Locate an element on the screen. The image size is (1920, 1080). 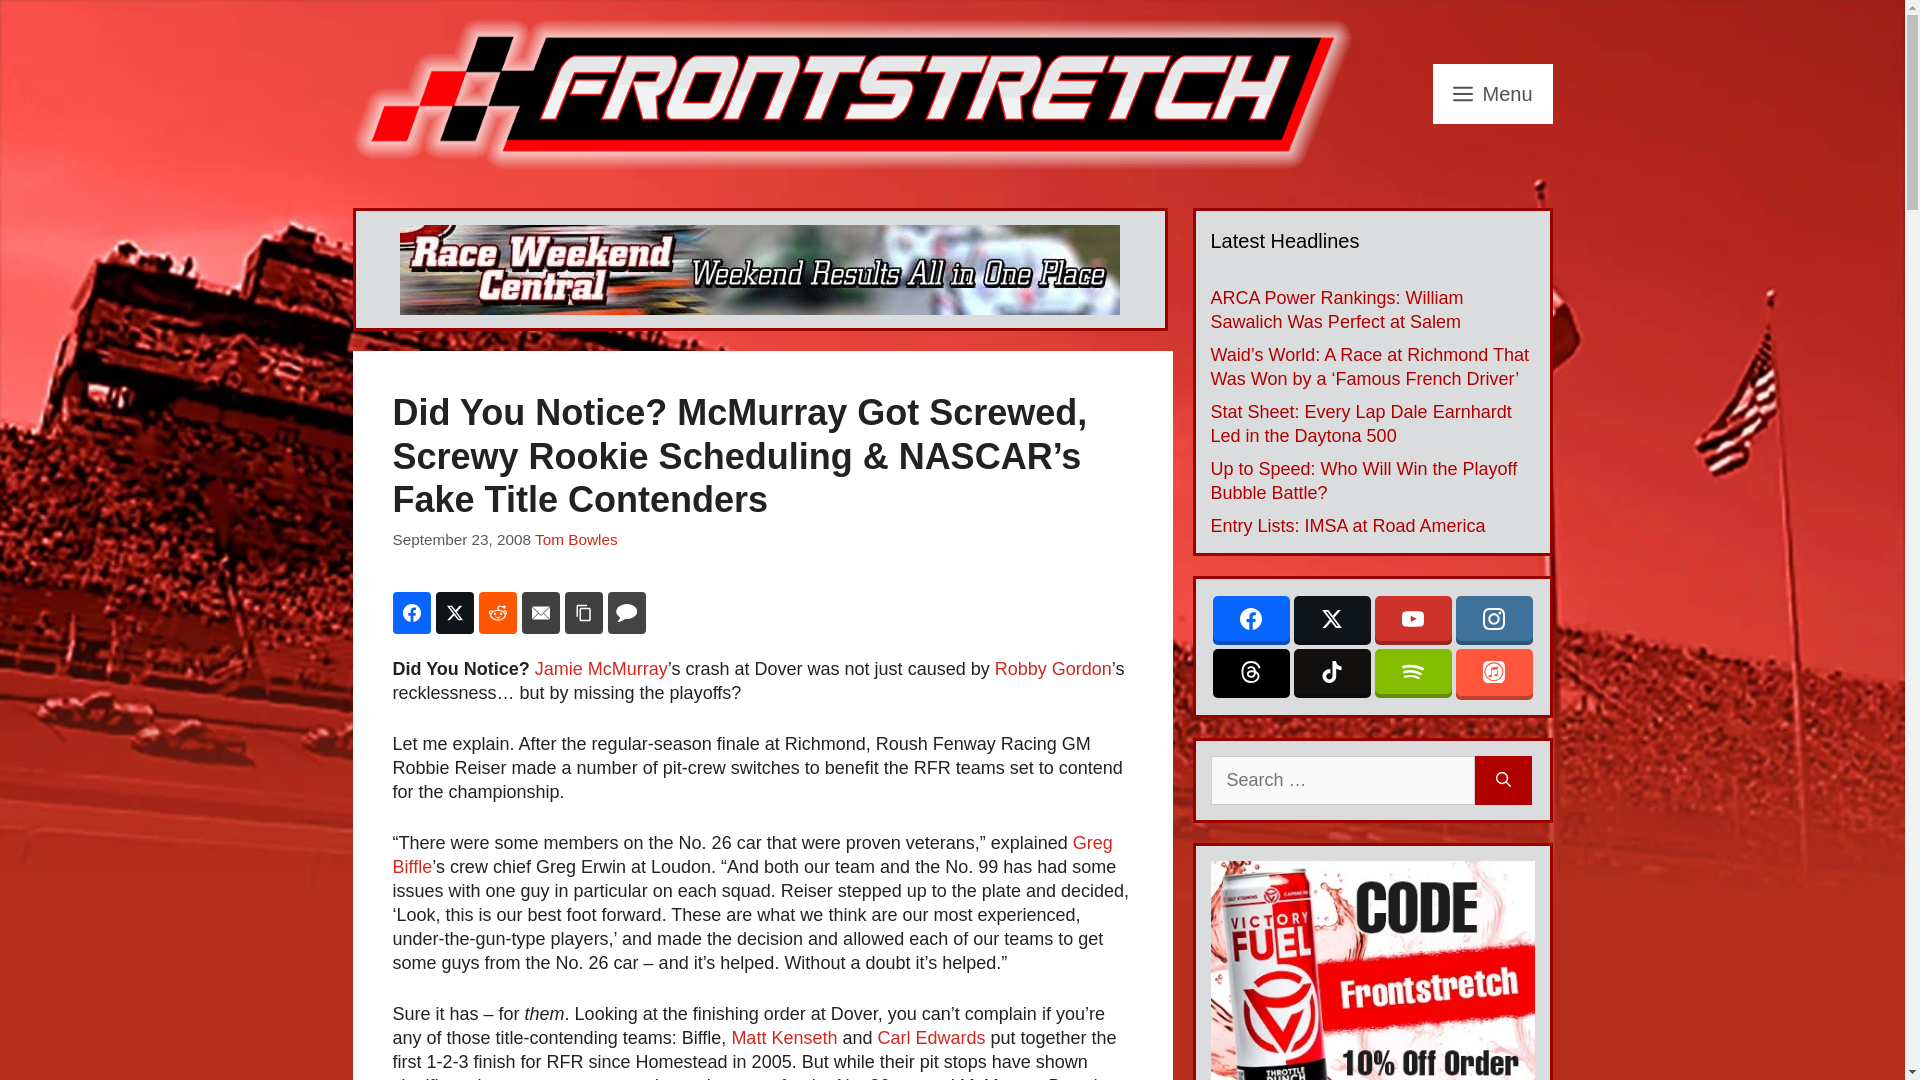
Tom Bowles is located at coordinates (576, 539).